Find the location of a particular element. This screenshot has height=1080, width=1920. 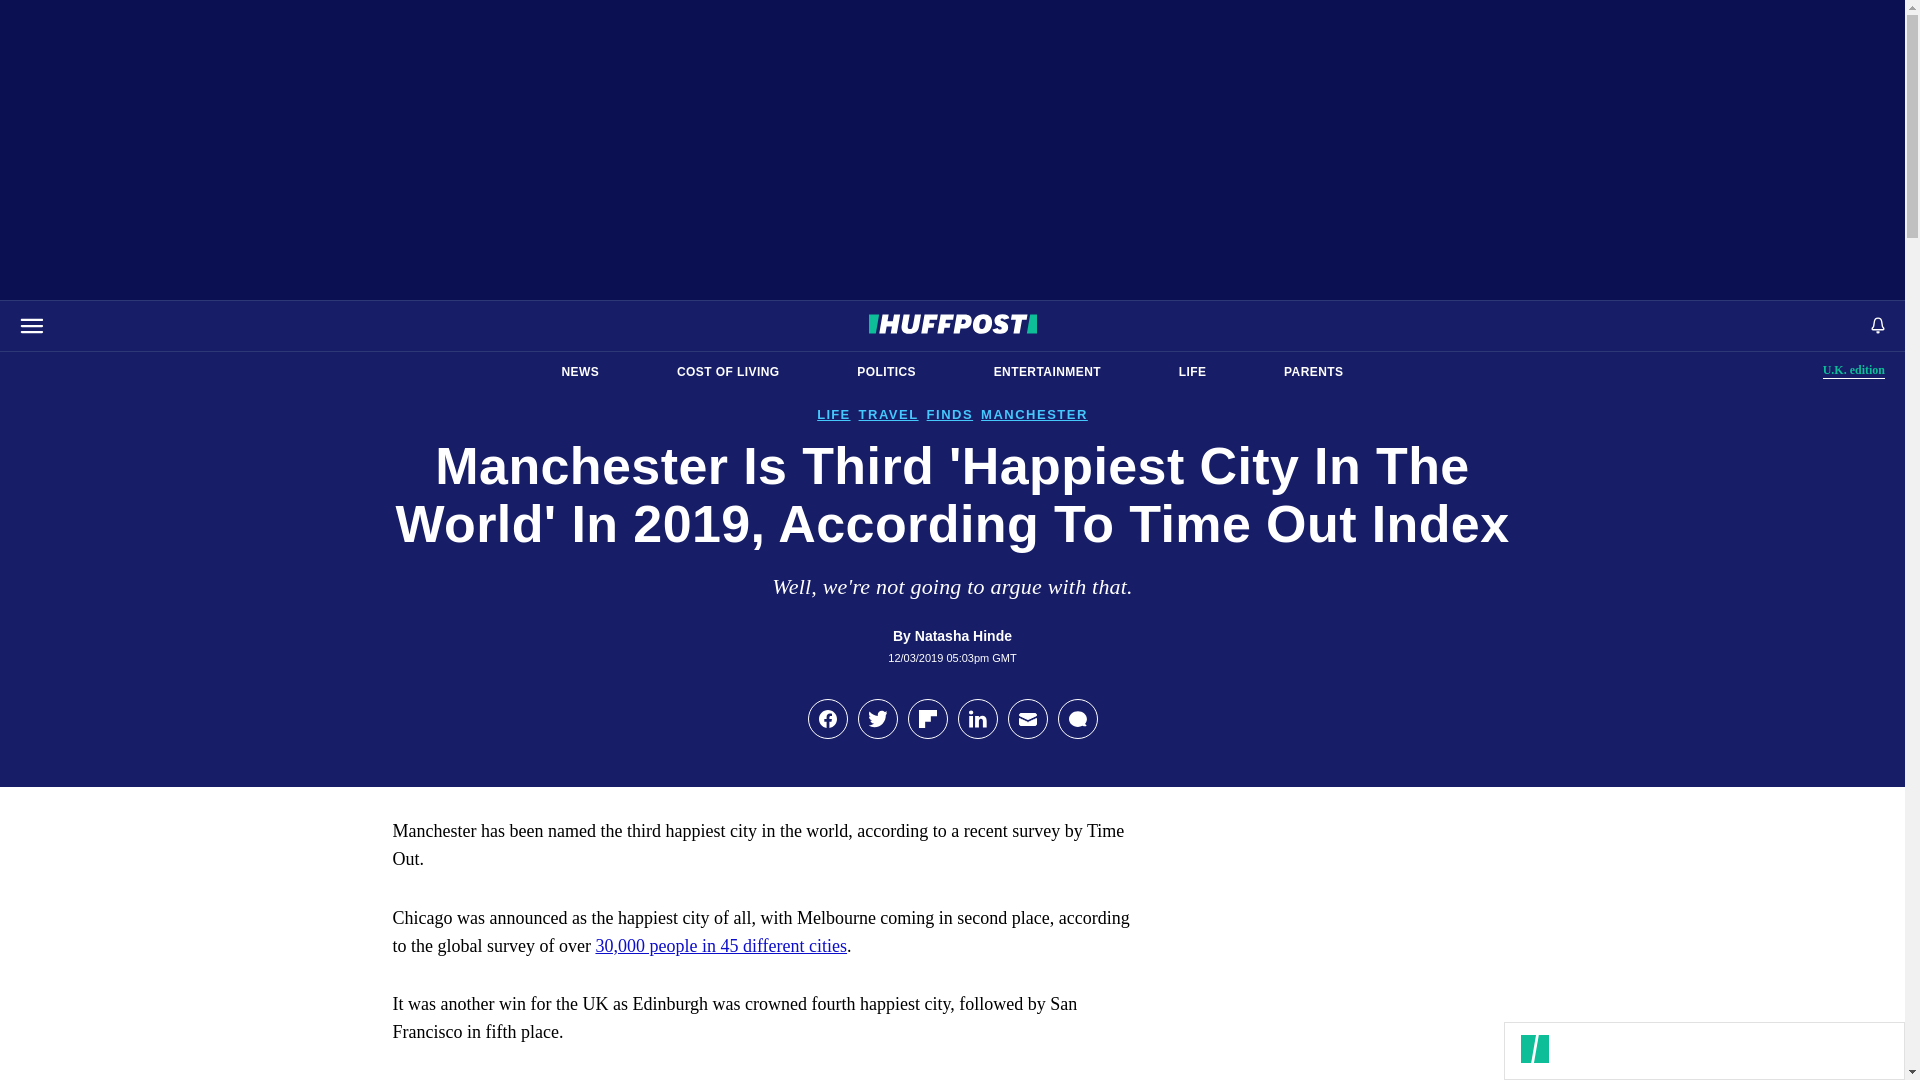

COST OF LIVING is located at coordinates (1047, 372).